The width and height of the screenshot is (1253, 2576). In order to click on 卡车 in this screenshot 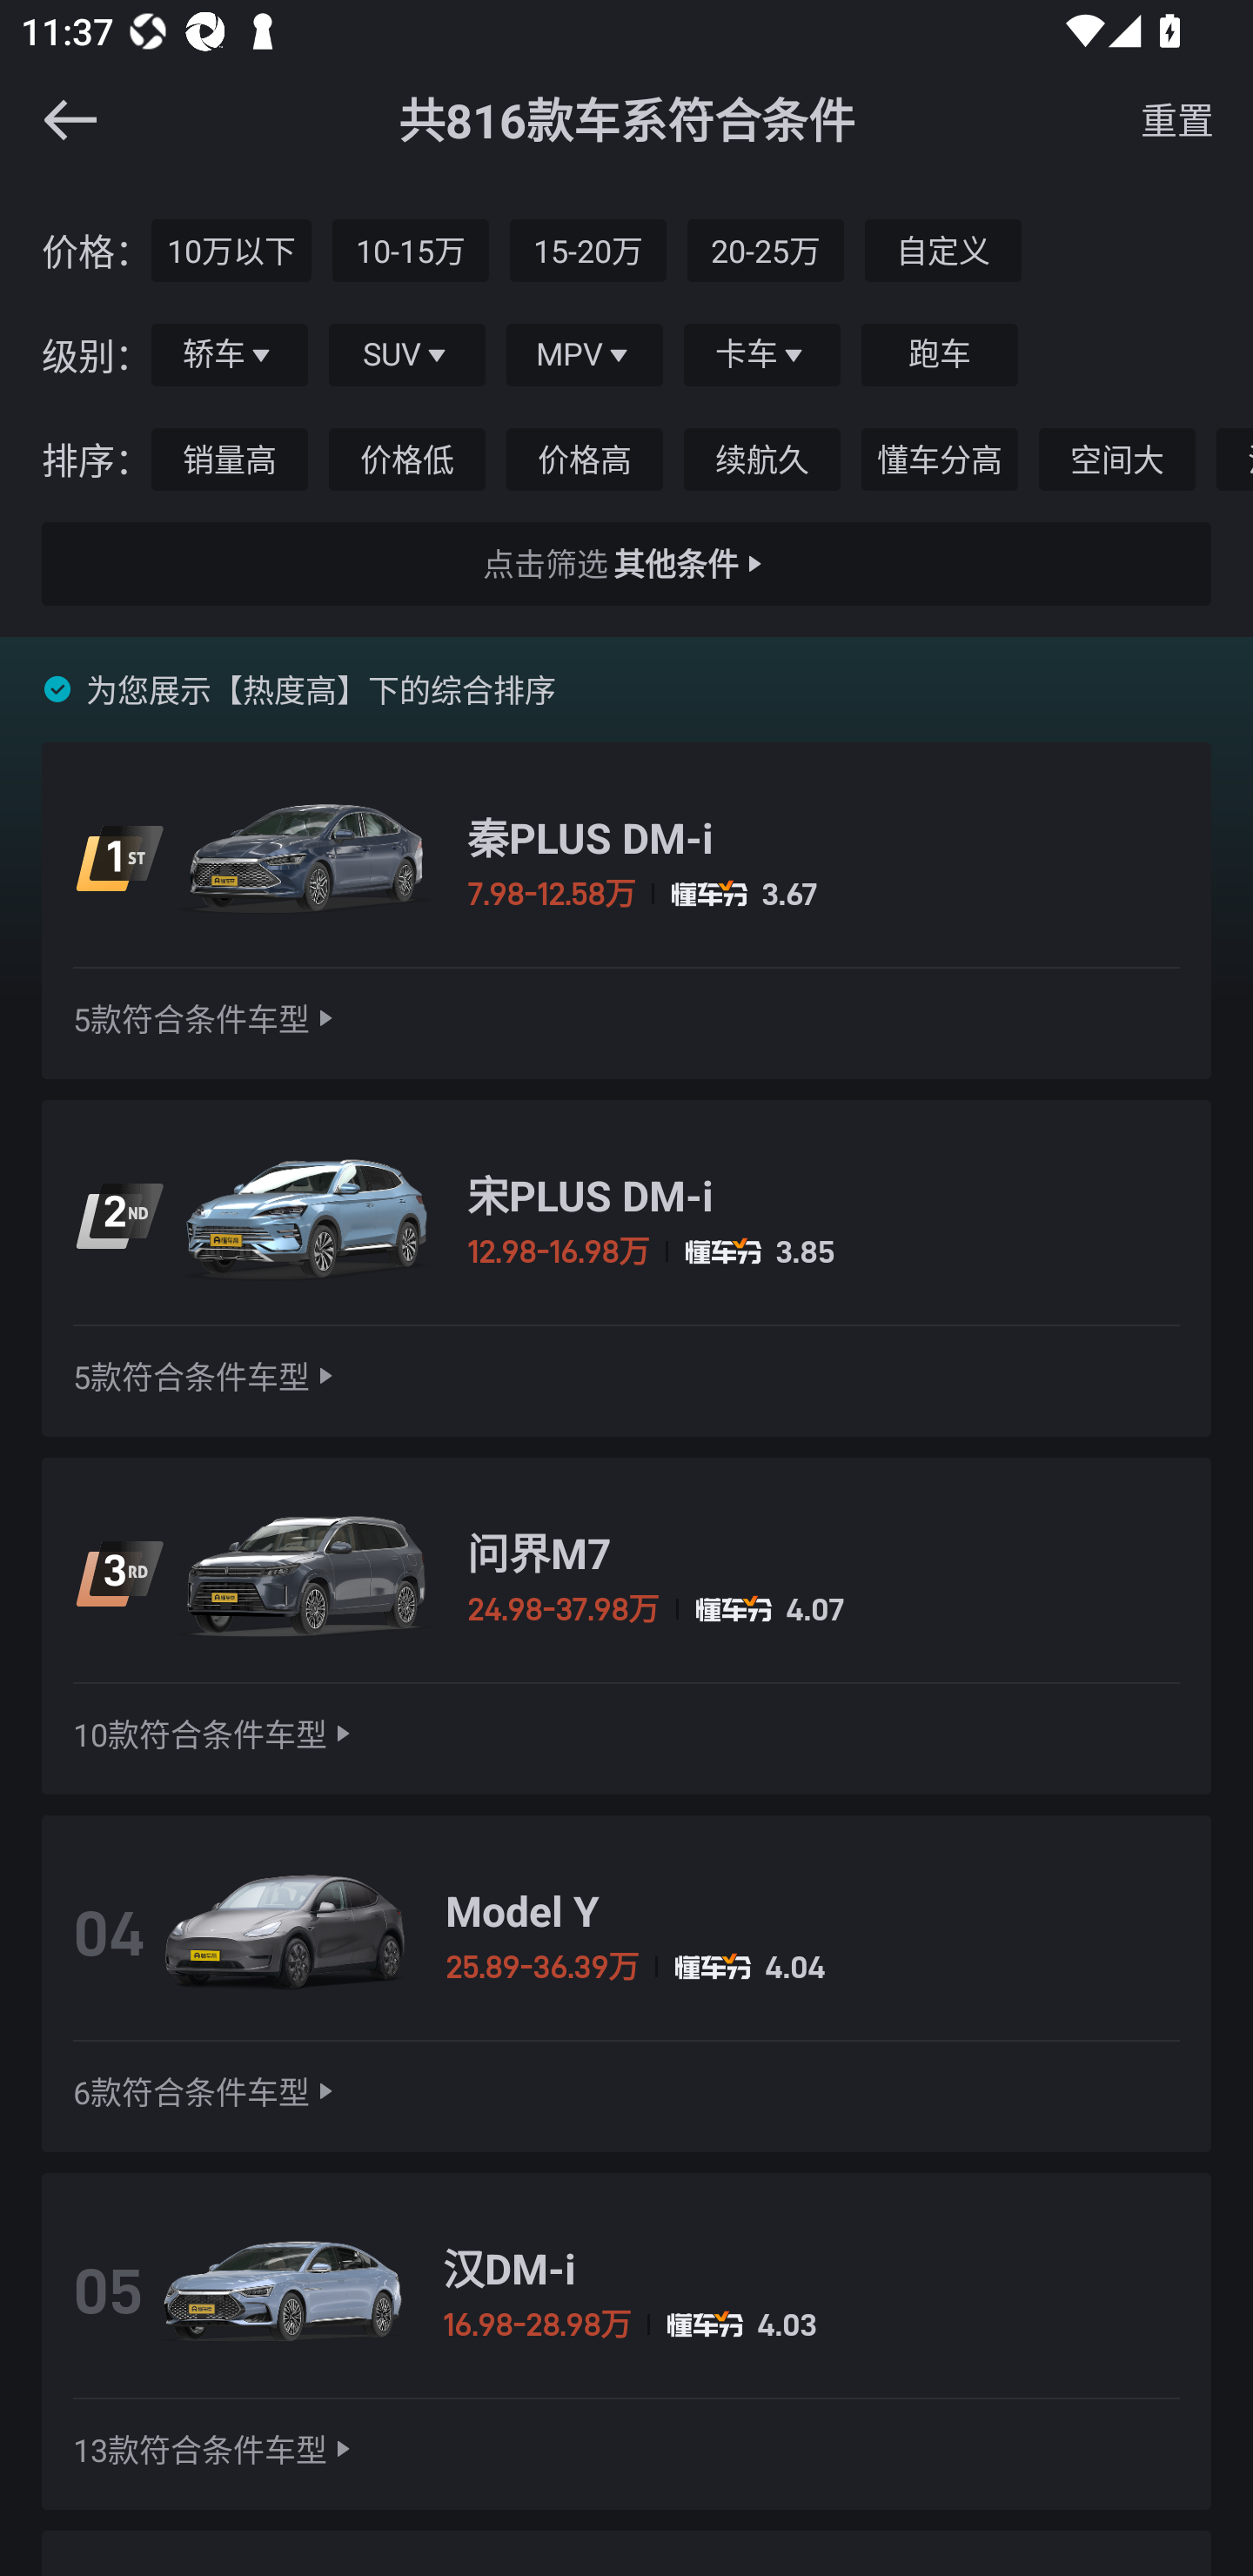, I will do `click(762, 355)`.